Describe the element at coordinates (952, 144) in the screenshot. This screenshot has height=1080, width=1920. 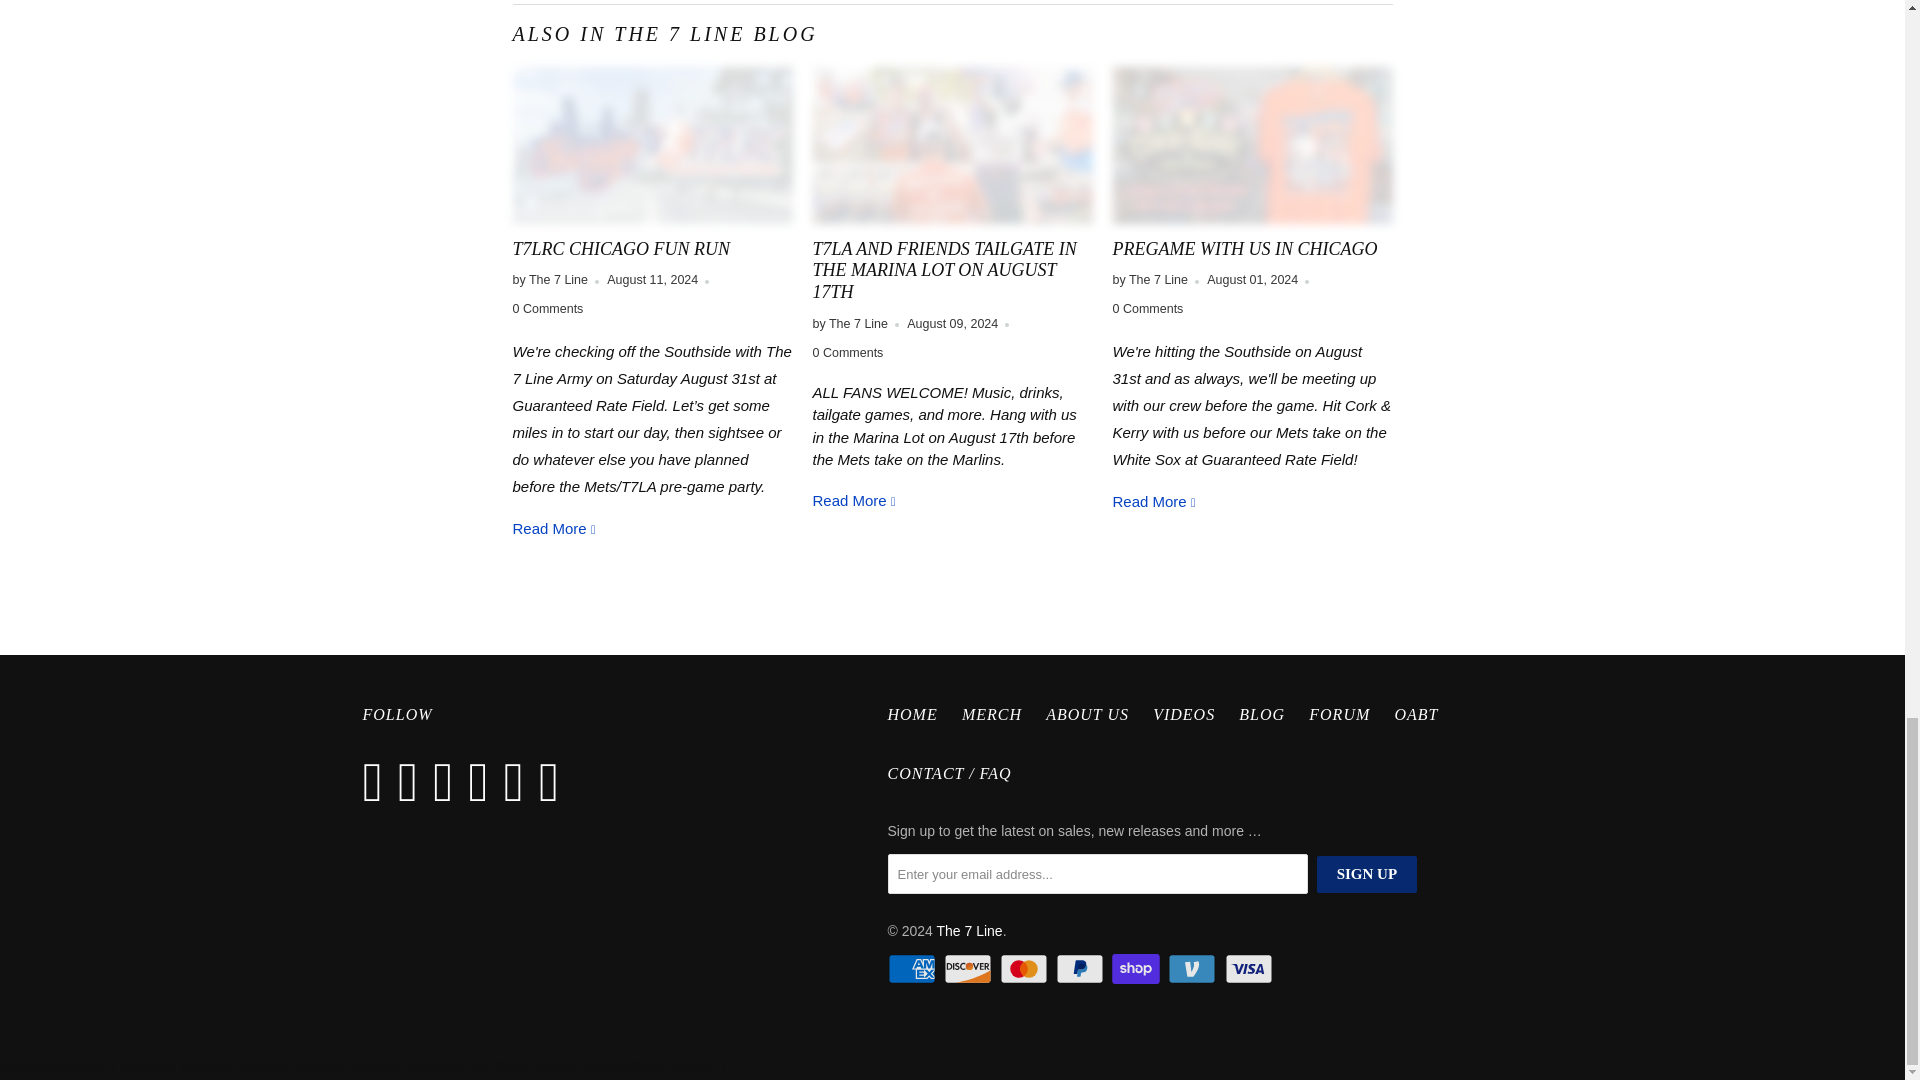
I see `T7LA and Friends Tailgate in the Marina Lot on August 17th` at that location.